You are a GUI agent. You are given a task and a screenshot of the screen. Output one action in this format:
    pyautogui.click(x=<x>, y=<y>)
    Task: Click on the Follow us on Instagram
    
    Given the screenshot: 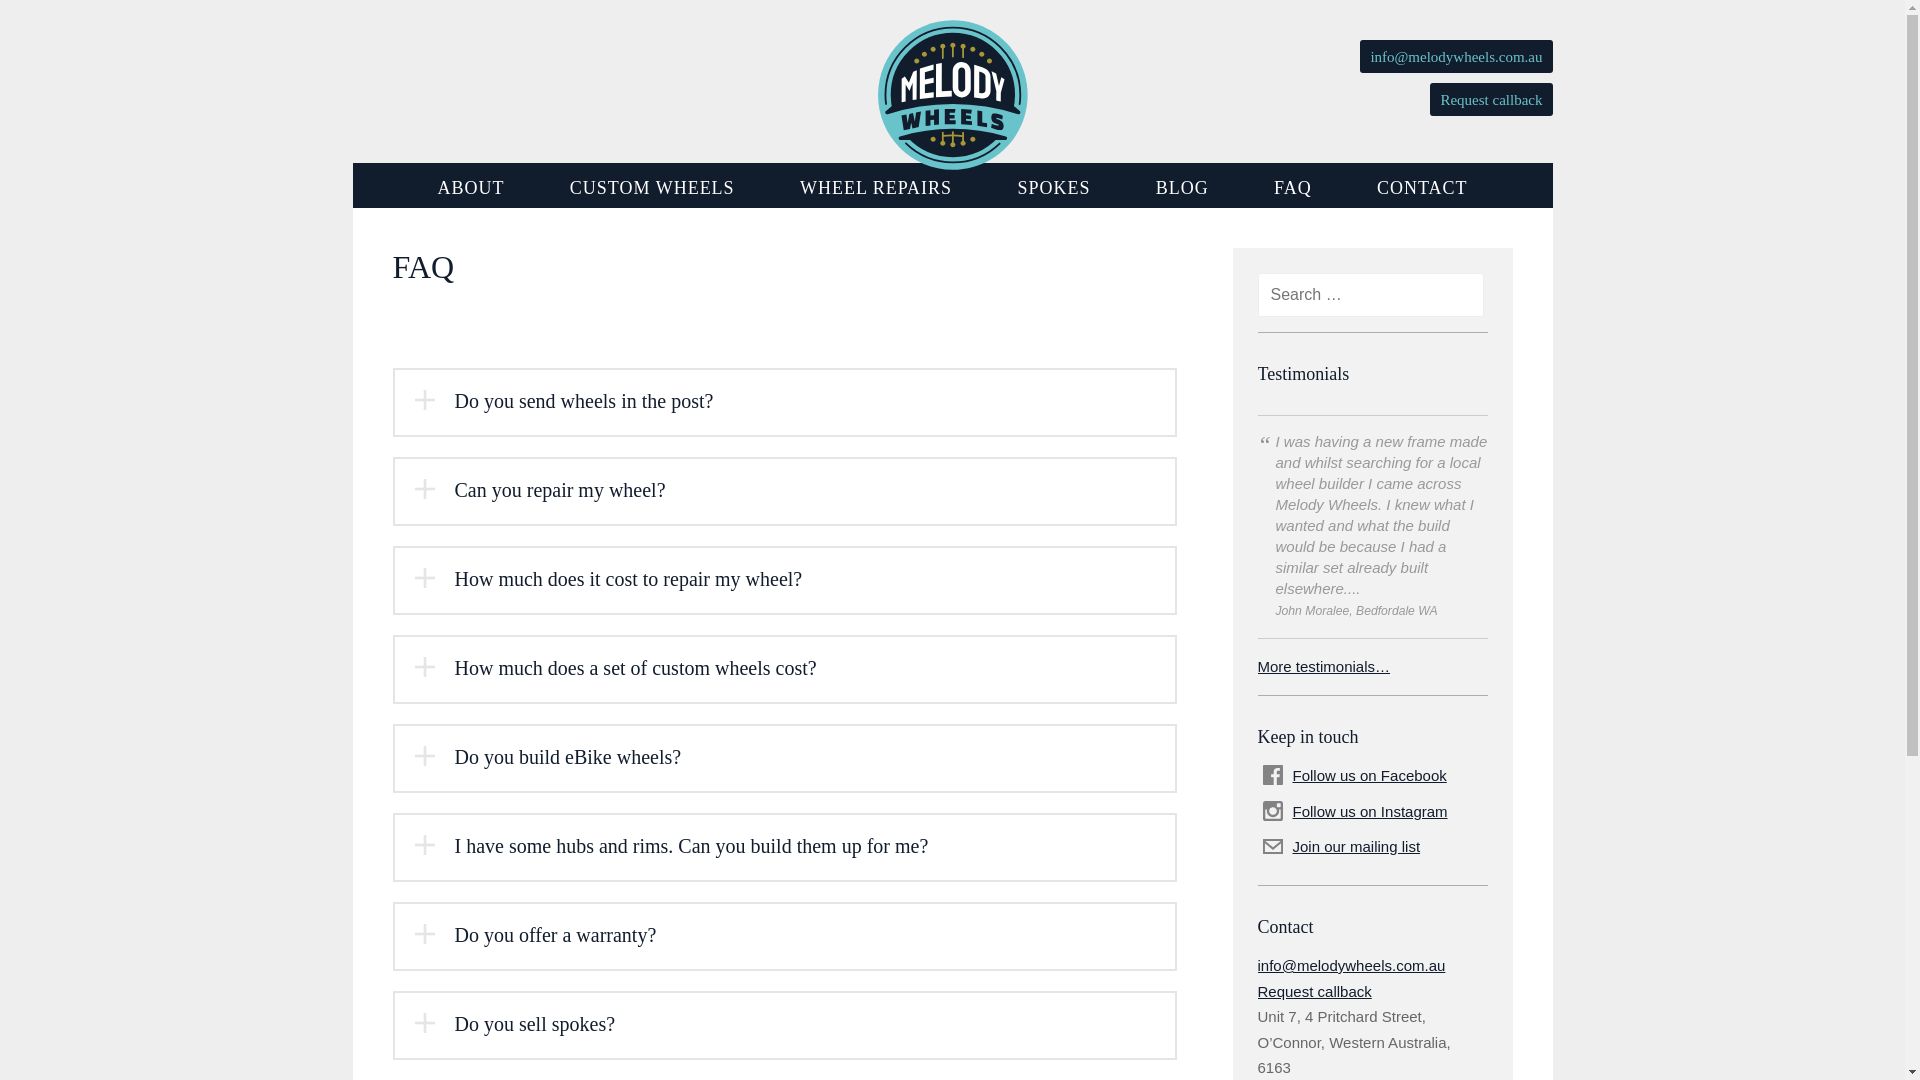 What is the action you would take?
    pyautogui.click(x=1374, y=812)
    